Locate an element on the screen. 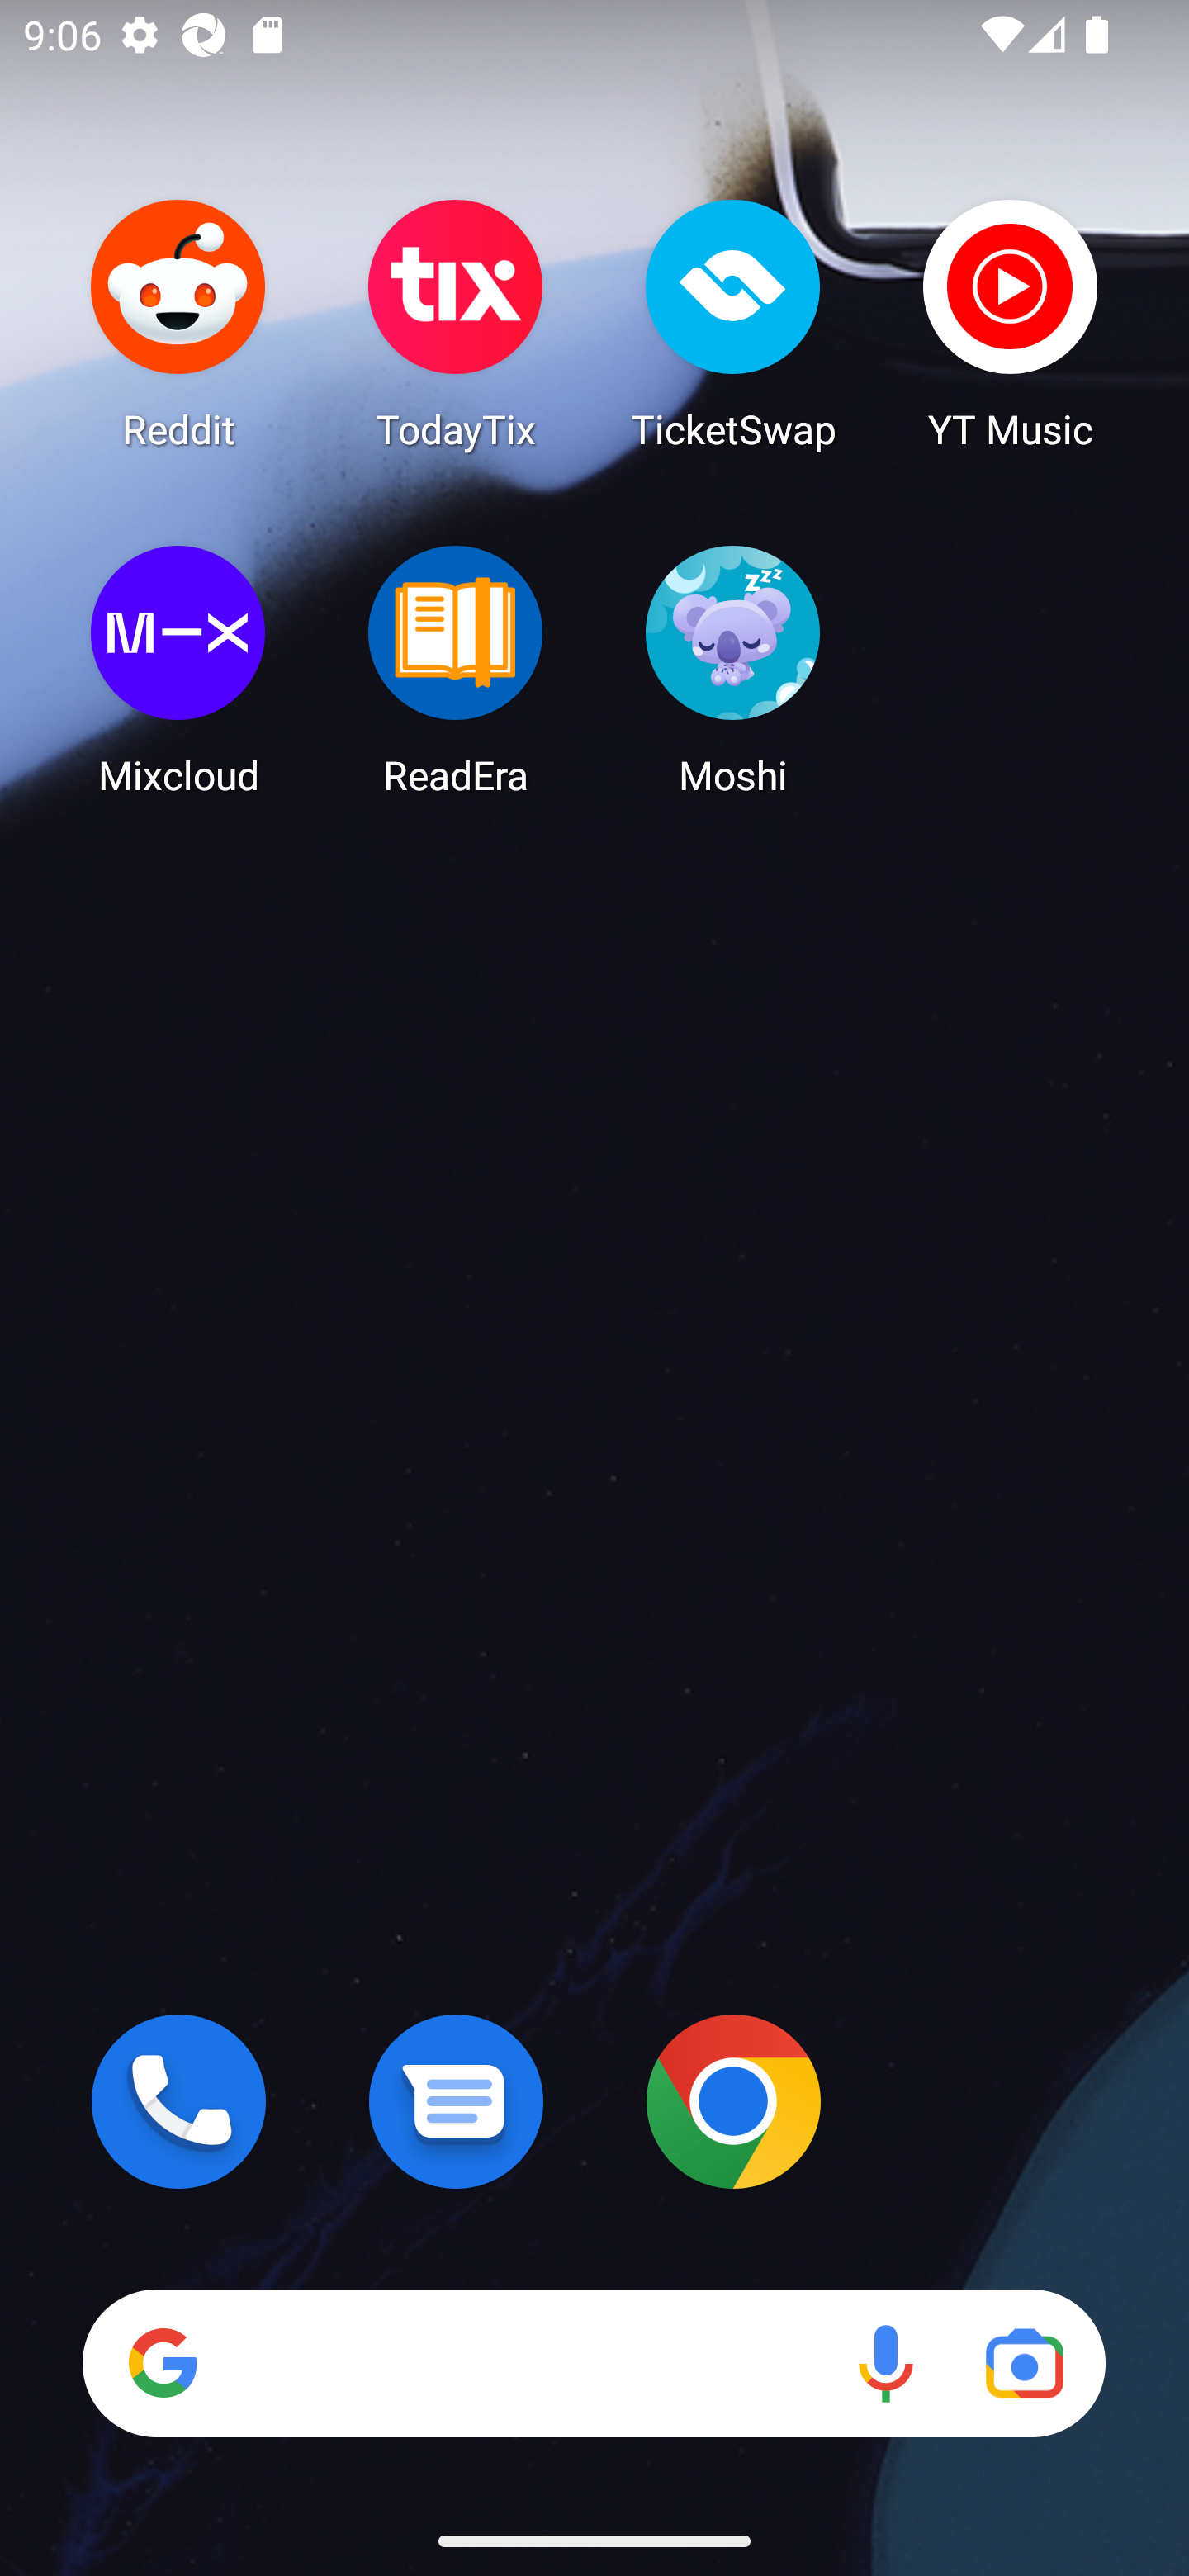 This screenshot has width=1189, height=2576. ReadEra is located at coordinates (456, 670).